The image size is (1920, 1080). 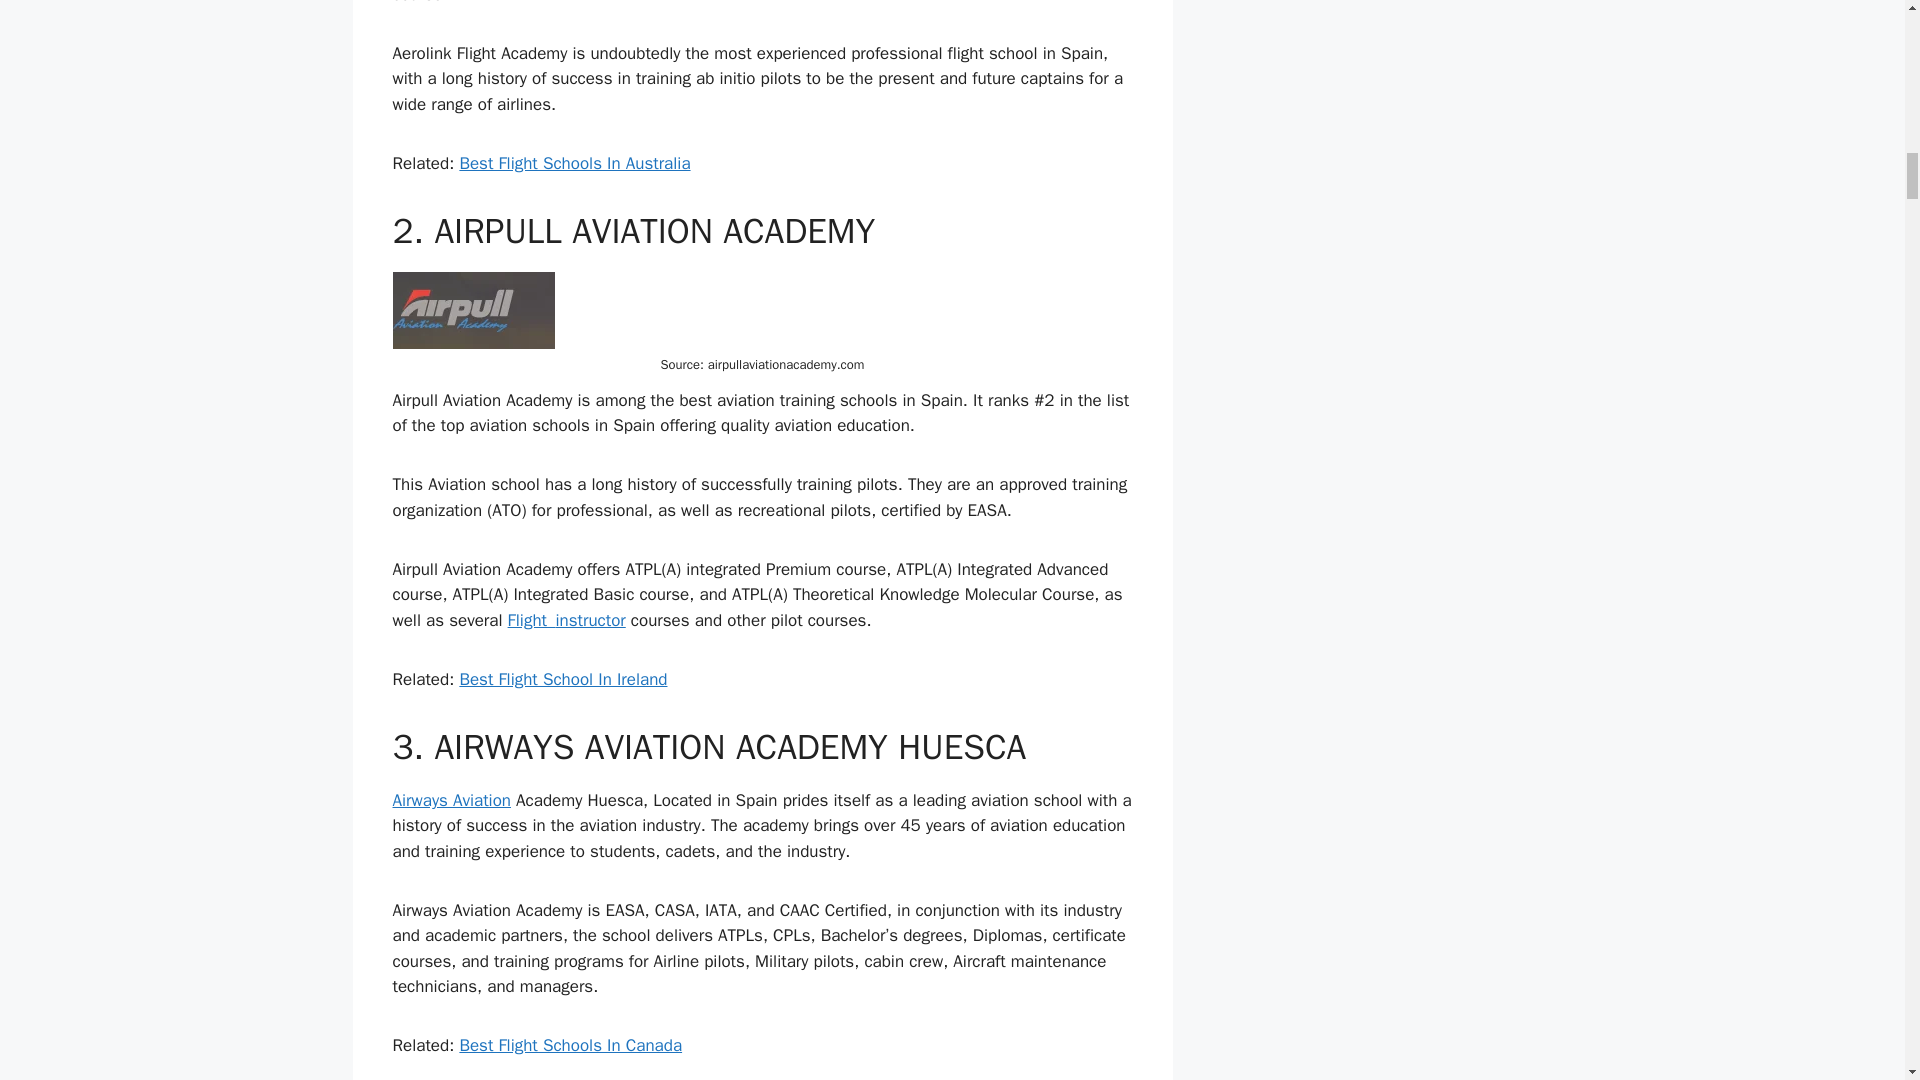 What do you see at coordinates (574, 163) in the screenshot?
I see `Best Flight Schools In Australia` at bounding box center [574, 163].